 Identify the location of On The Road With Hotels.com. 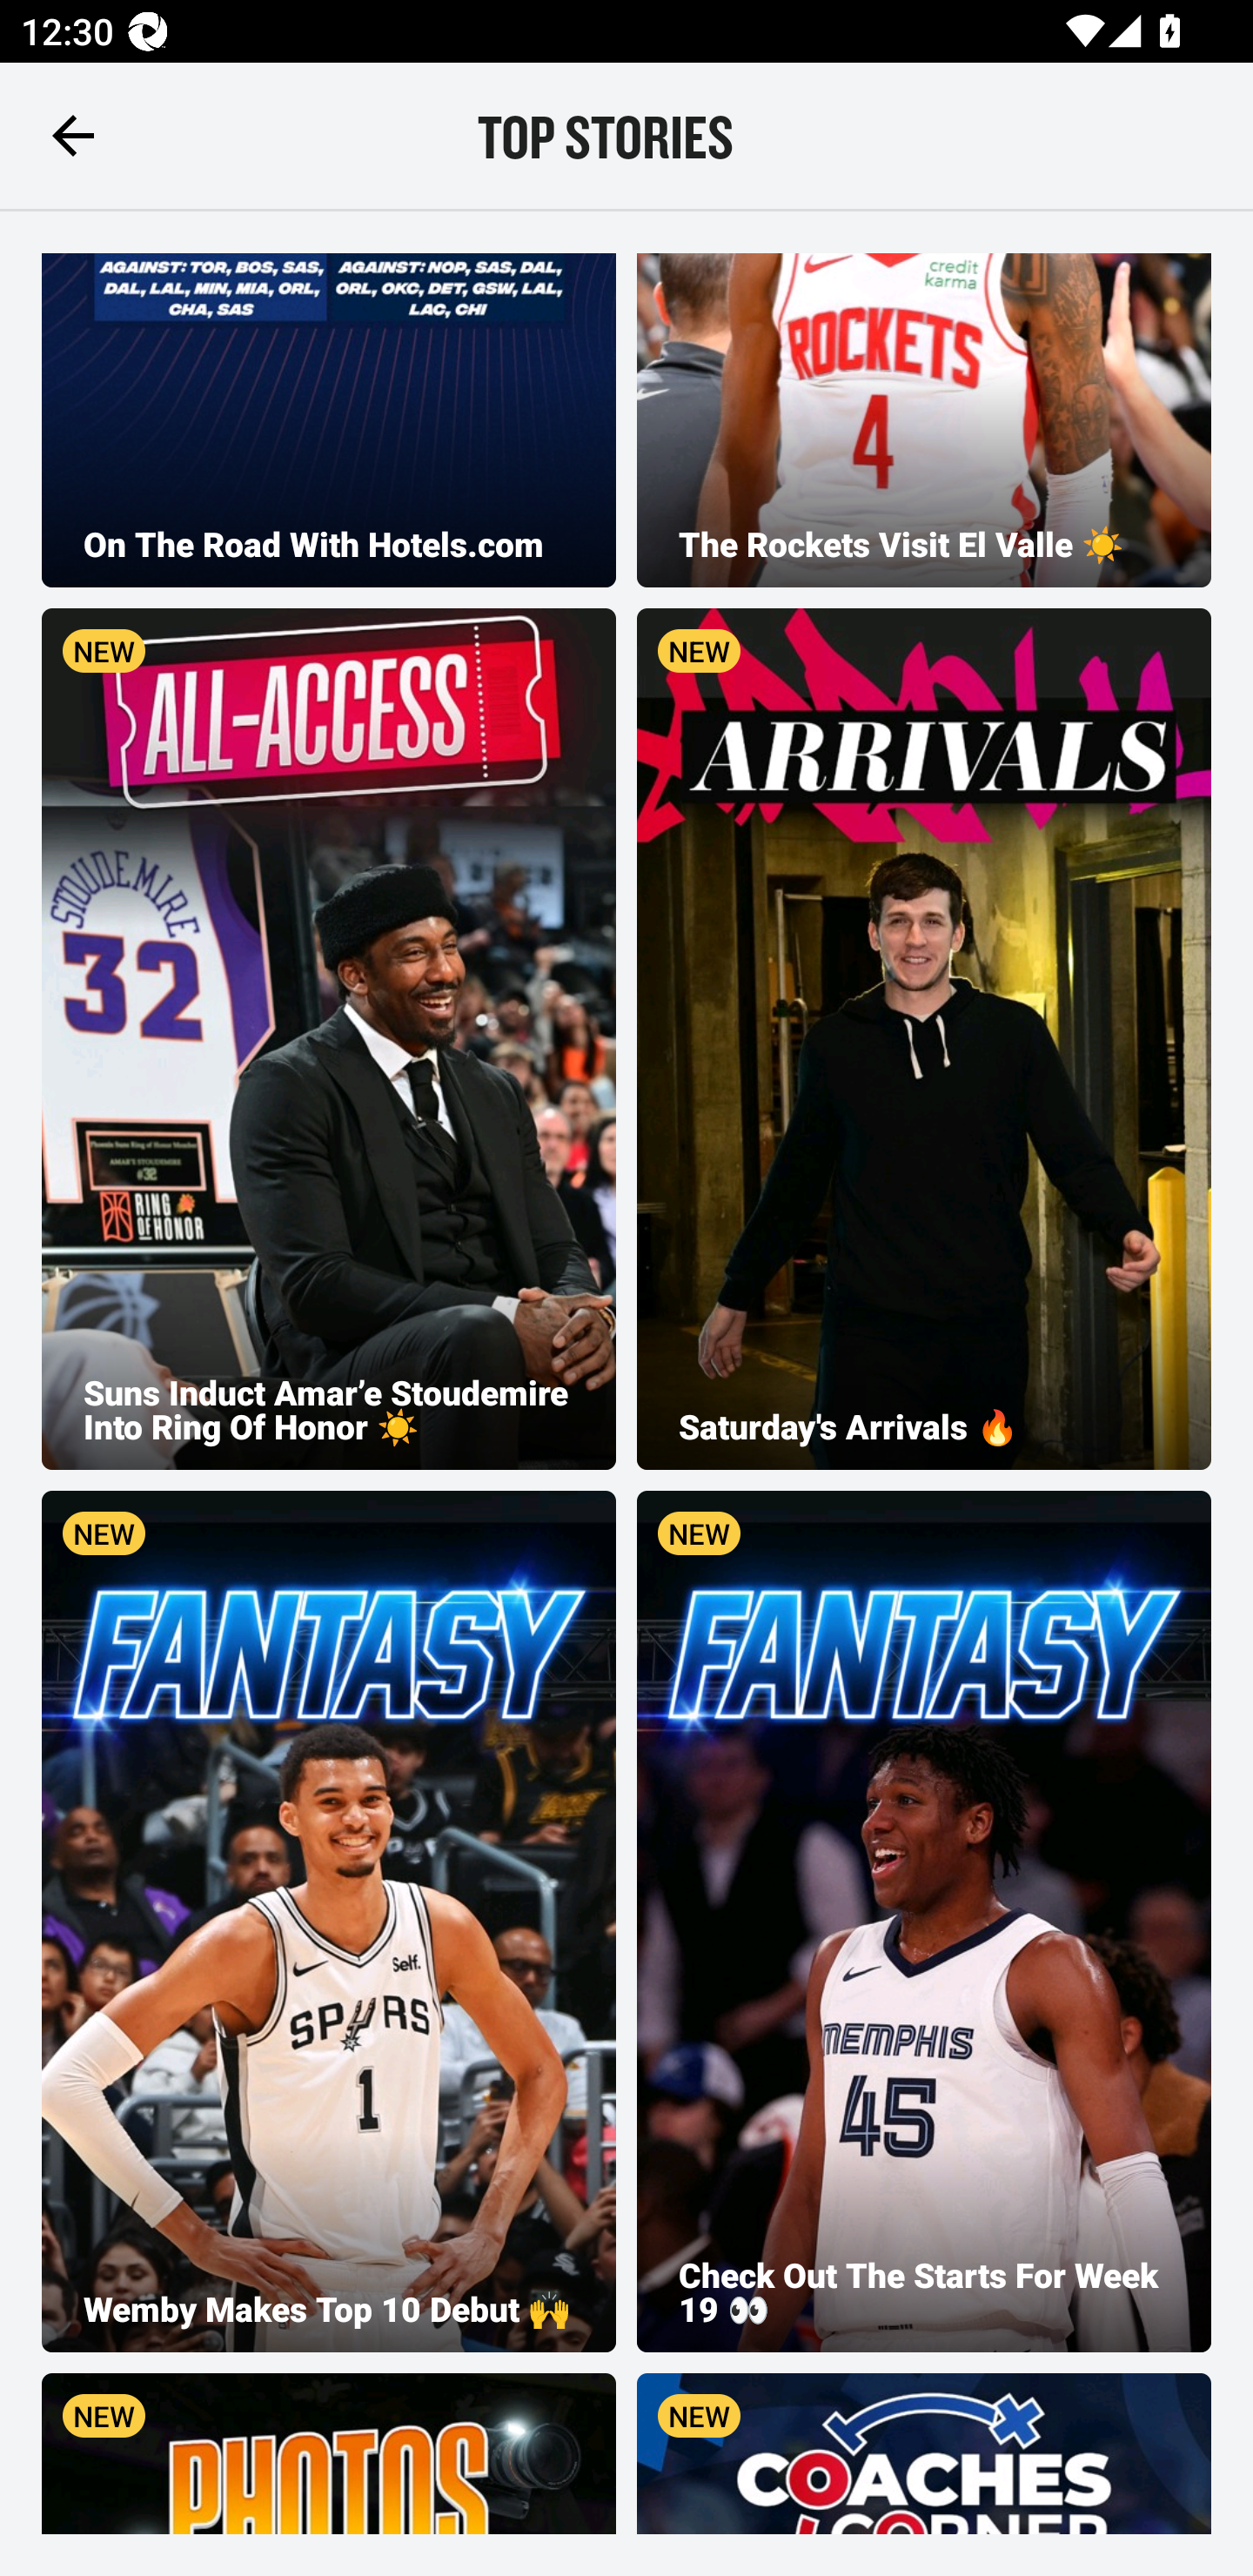
(329, 419).